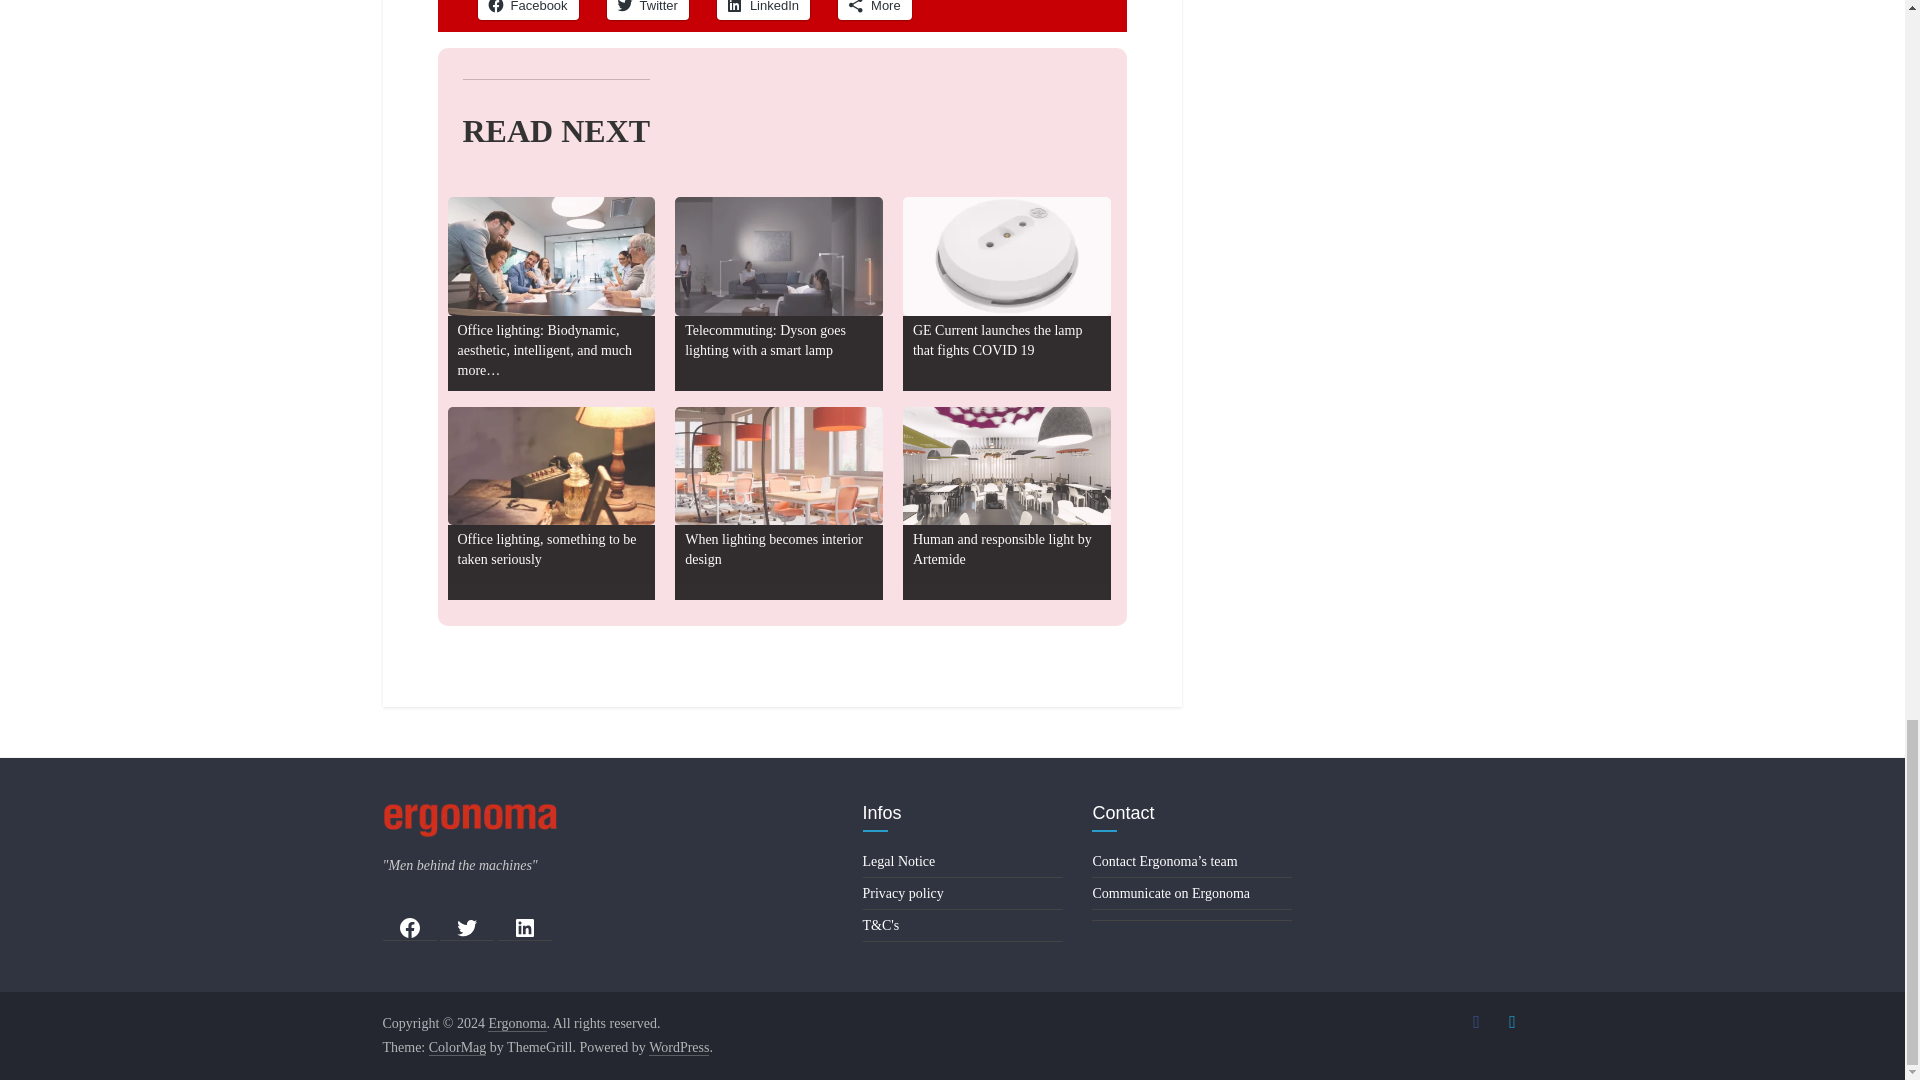  I want to click on More, so click(874, 10).